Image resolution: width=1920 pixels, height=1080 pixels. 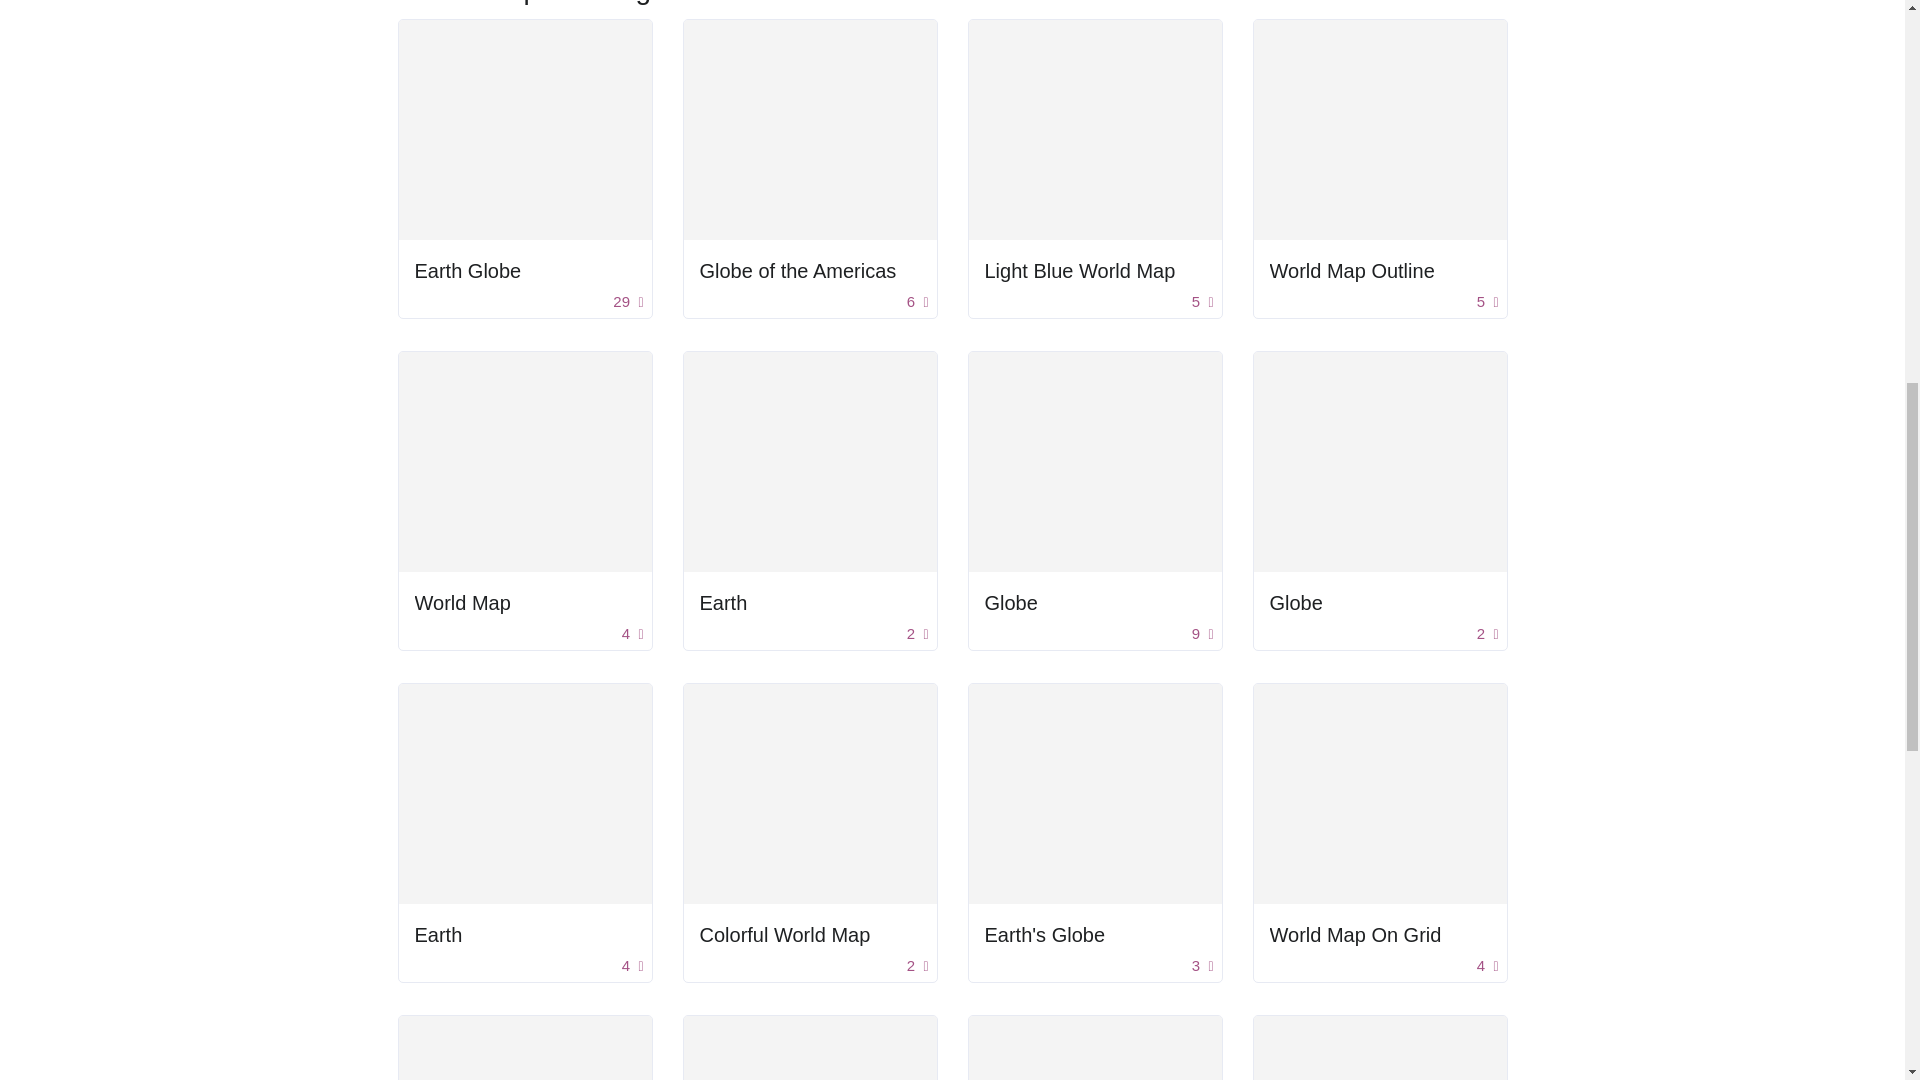 I want to click on 2 people liked this, so click(x=918, y=634).